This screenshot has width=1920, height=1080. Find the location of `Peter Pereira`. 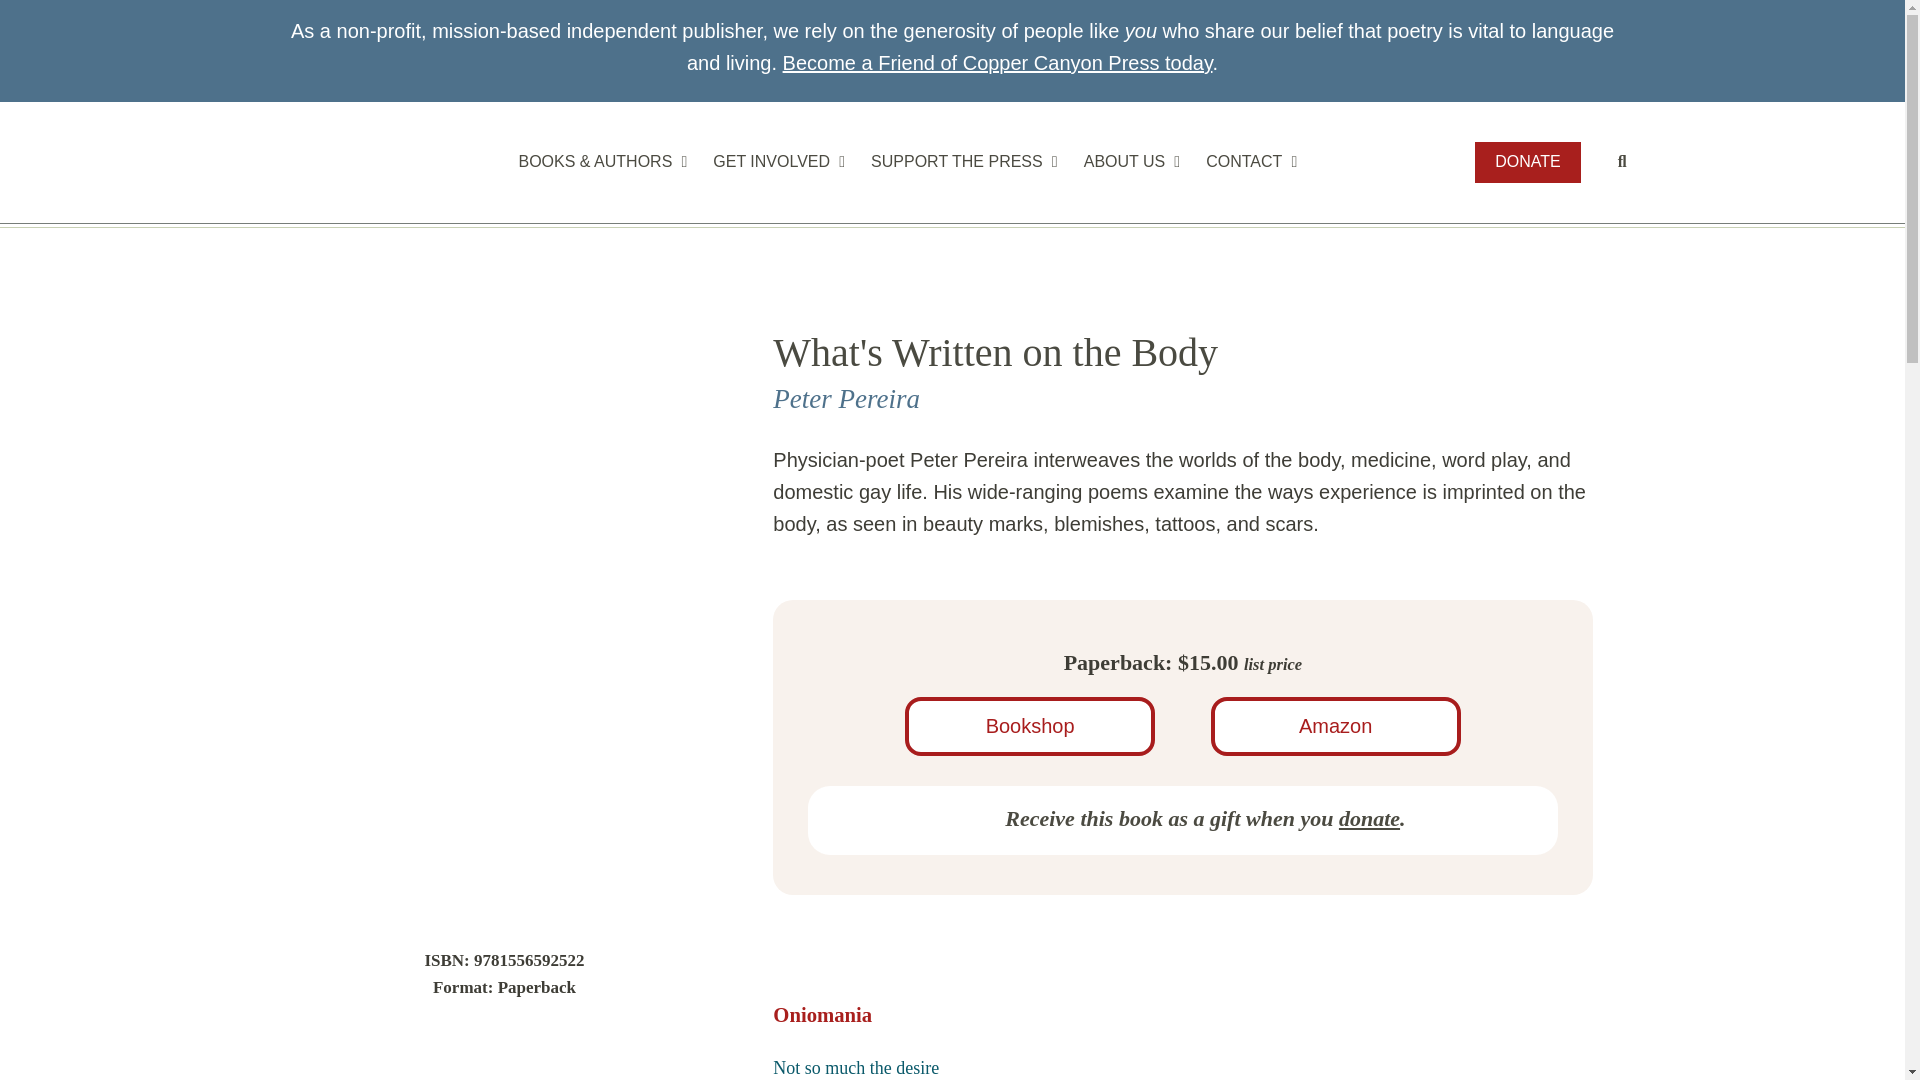

Peter Pereira is located at coordinates (846, 398).